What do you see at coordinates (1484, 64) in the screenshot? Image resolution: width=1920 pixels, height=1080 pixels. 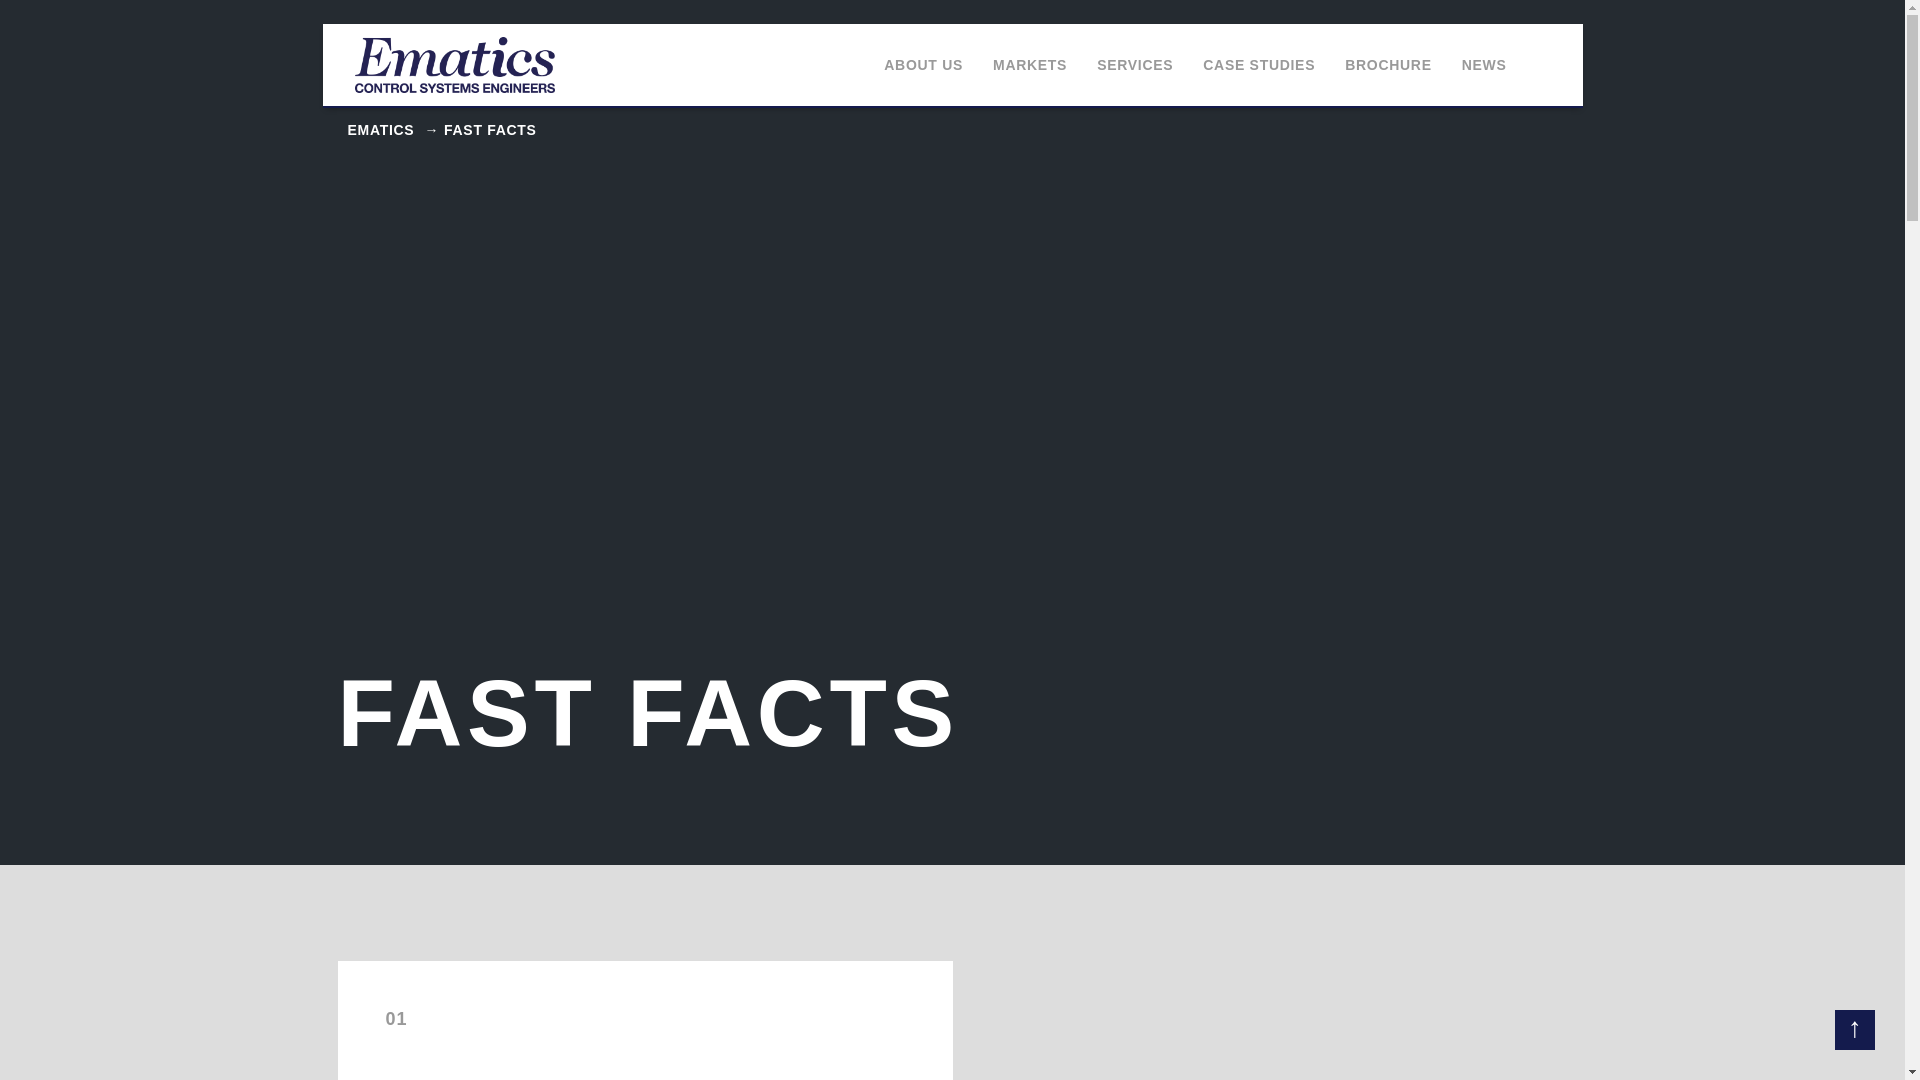 I see `NEWS` at bounding box center [1484, 64].